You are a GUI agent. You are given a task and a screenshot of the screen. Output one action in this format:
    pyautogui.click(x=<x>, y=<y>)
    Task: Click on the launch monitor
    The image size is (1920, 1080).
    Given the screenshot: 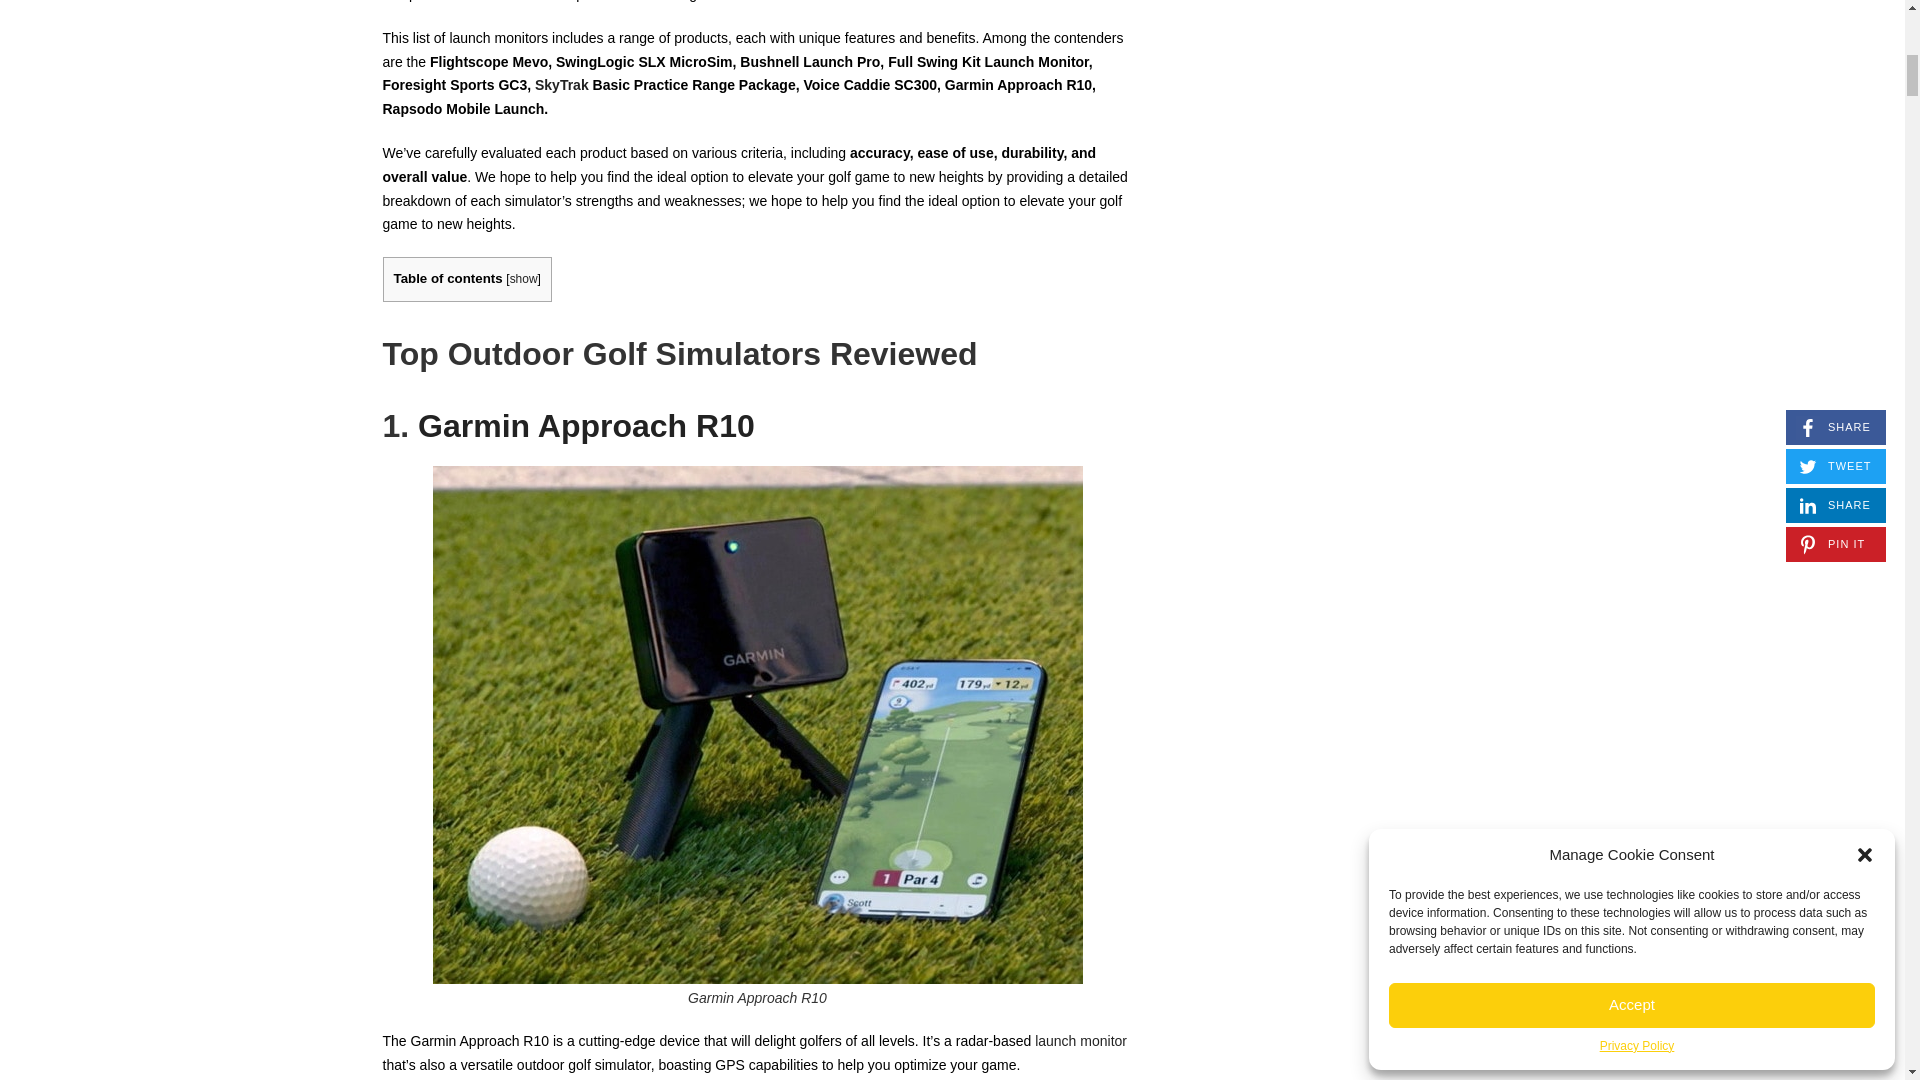 What is the action you would take?
    pyautogui.click(x=1080, y=1040)
    